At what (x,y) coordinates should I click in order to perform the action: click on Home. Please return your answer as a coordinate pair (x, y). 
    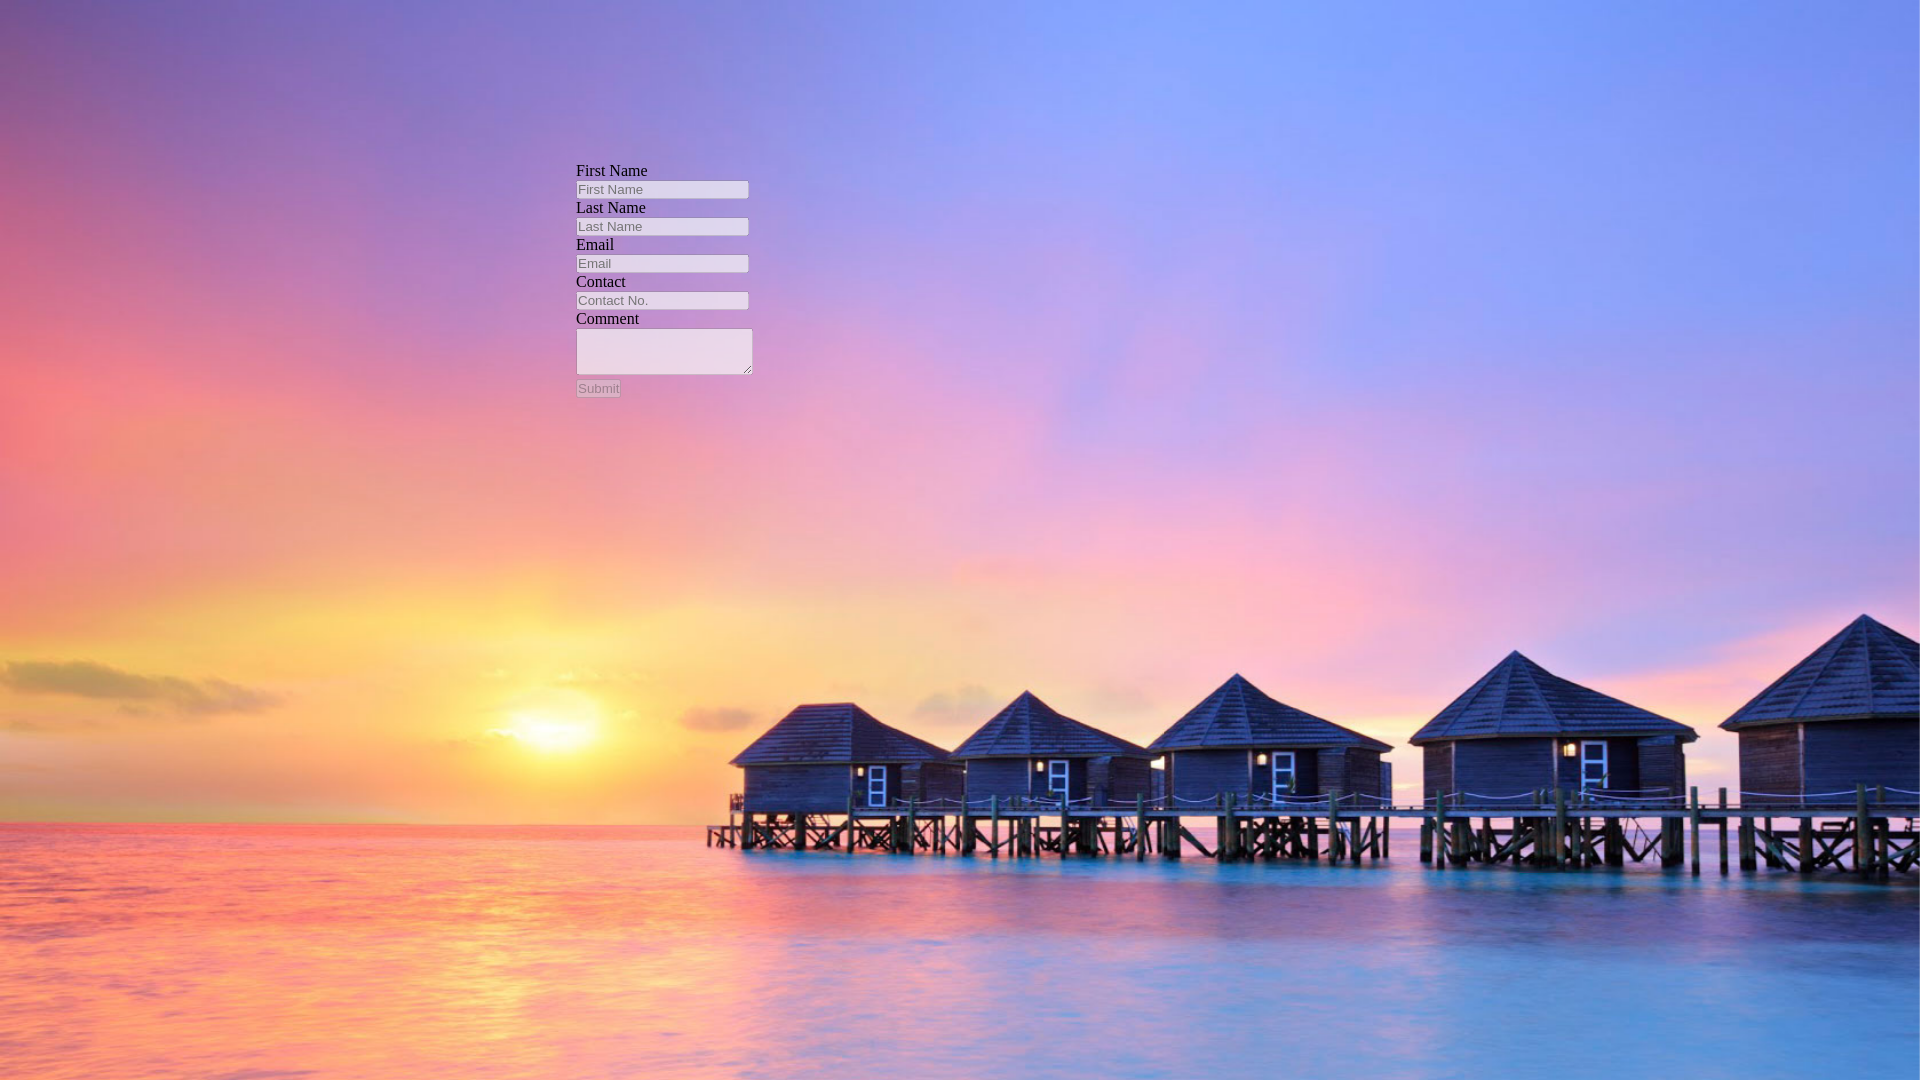
    Looking at the image, I should click on (19, 309).